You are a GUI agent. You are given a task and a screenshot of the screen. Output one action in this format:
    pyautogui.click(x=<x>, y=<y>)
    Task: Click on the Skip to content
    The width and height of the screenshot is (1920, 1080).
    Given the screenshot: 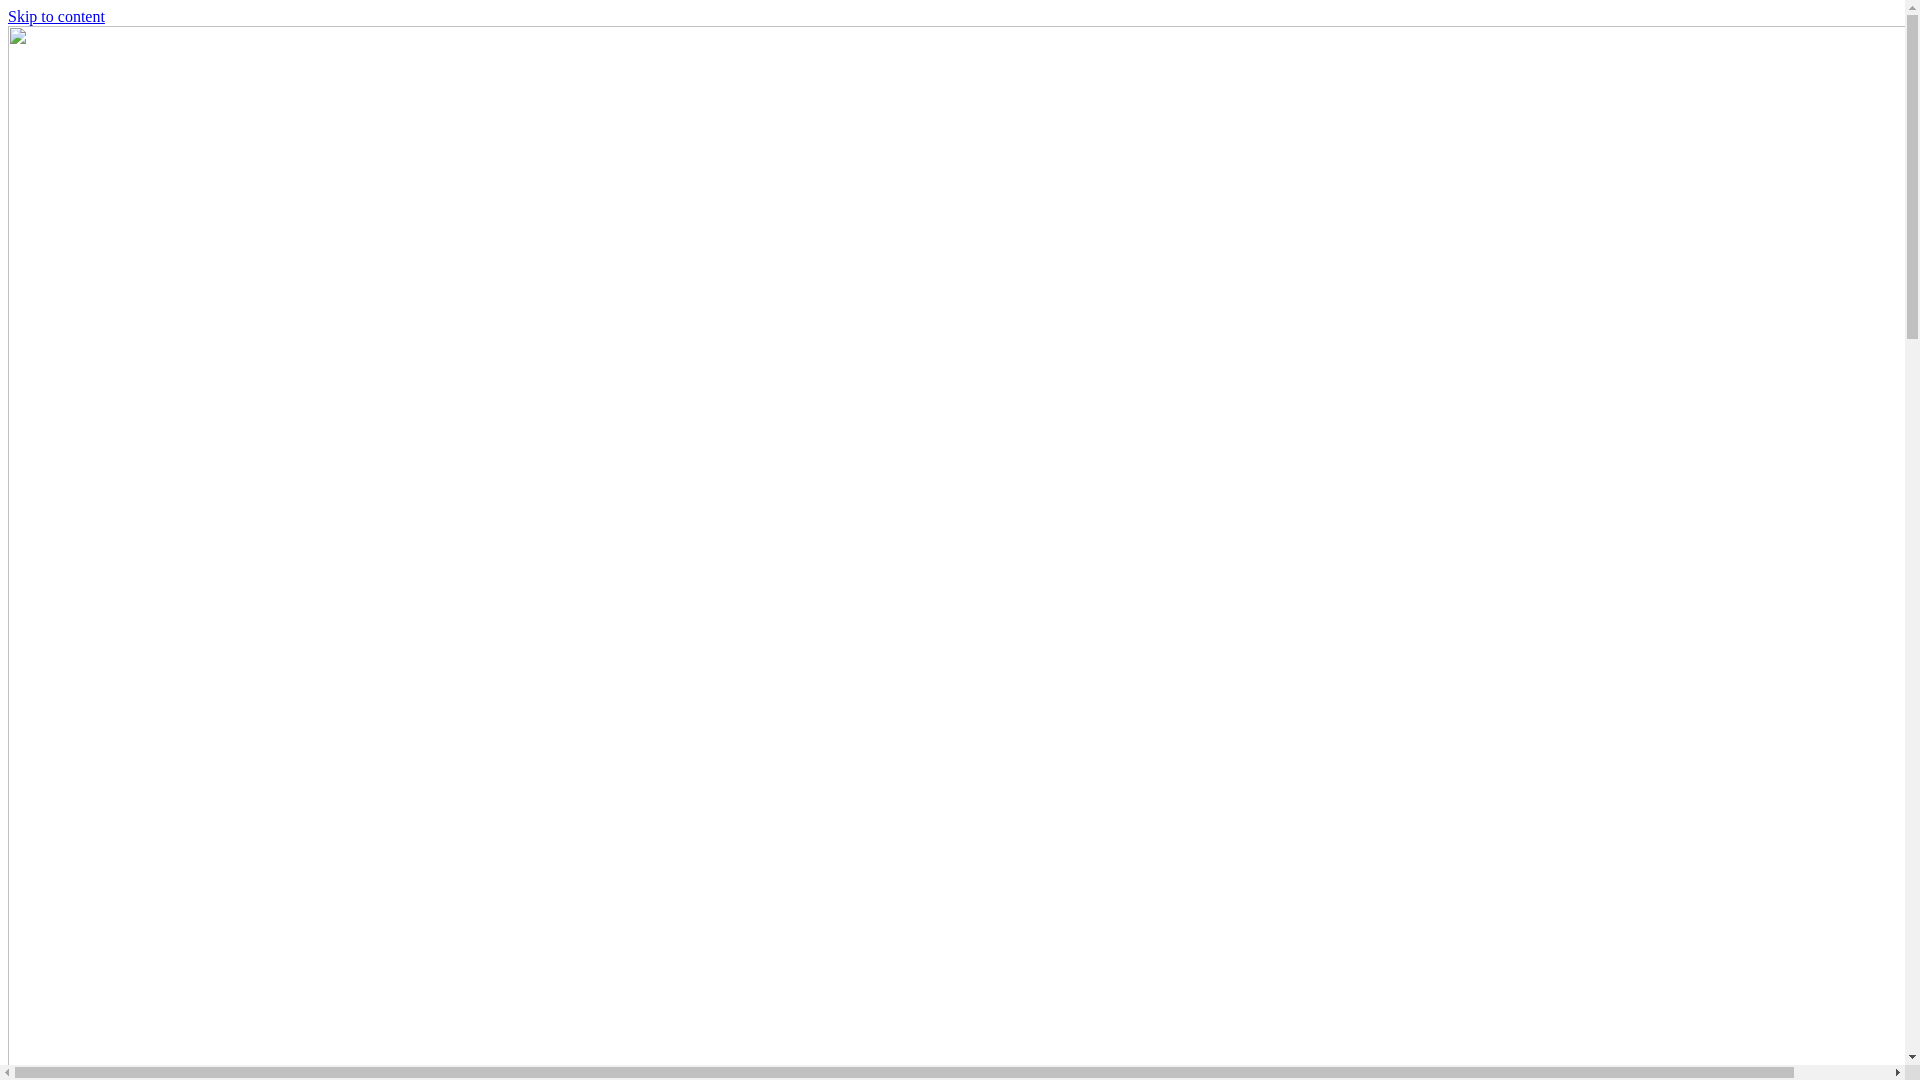 What is the action you would take?
    pyautogui.click(x=56, y=16)
    